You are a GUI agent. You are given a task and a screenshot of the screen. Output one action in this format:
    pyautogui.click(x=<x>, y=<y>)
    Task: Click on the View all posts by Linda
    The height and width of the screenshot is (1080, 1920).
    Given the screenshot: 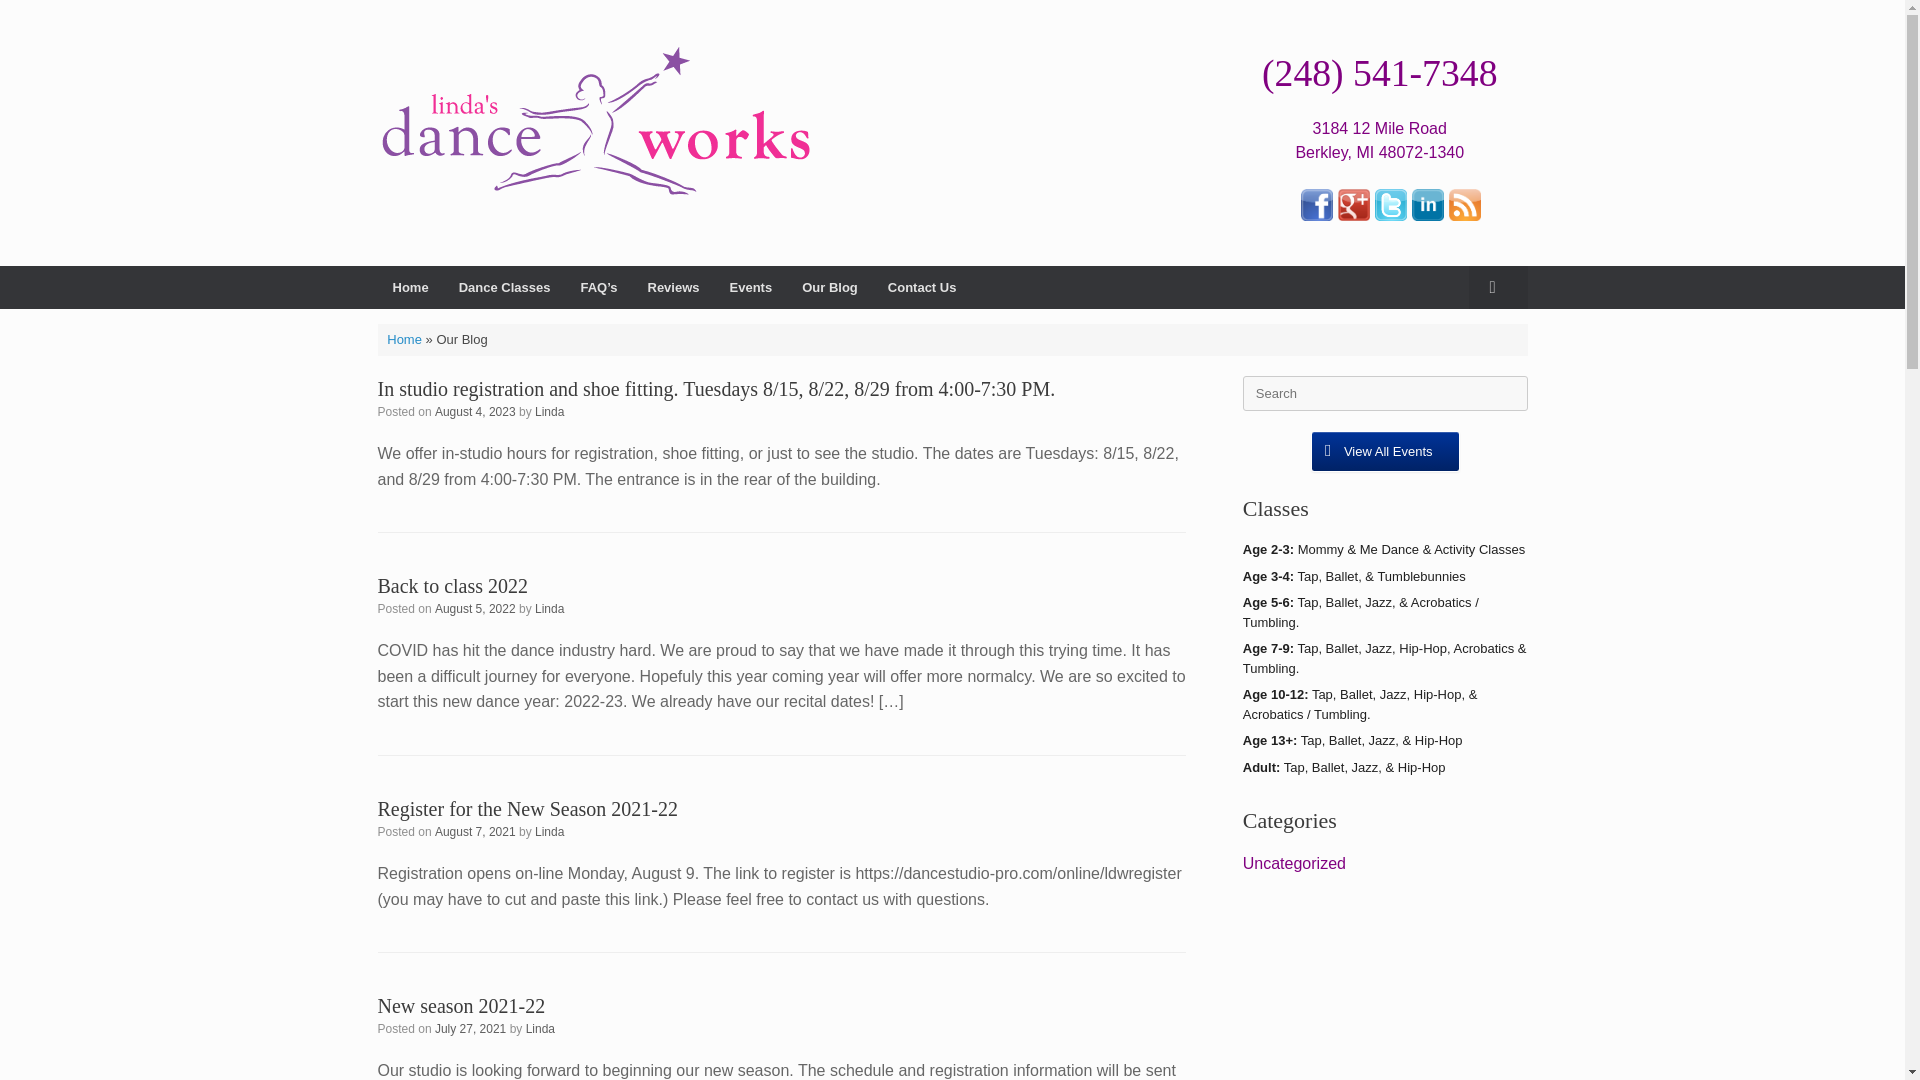 What is the action you would take?
    pyautogui.click(x=550, y=608)
    